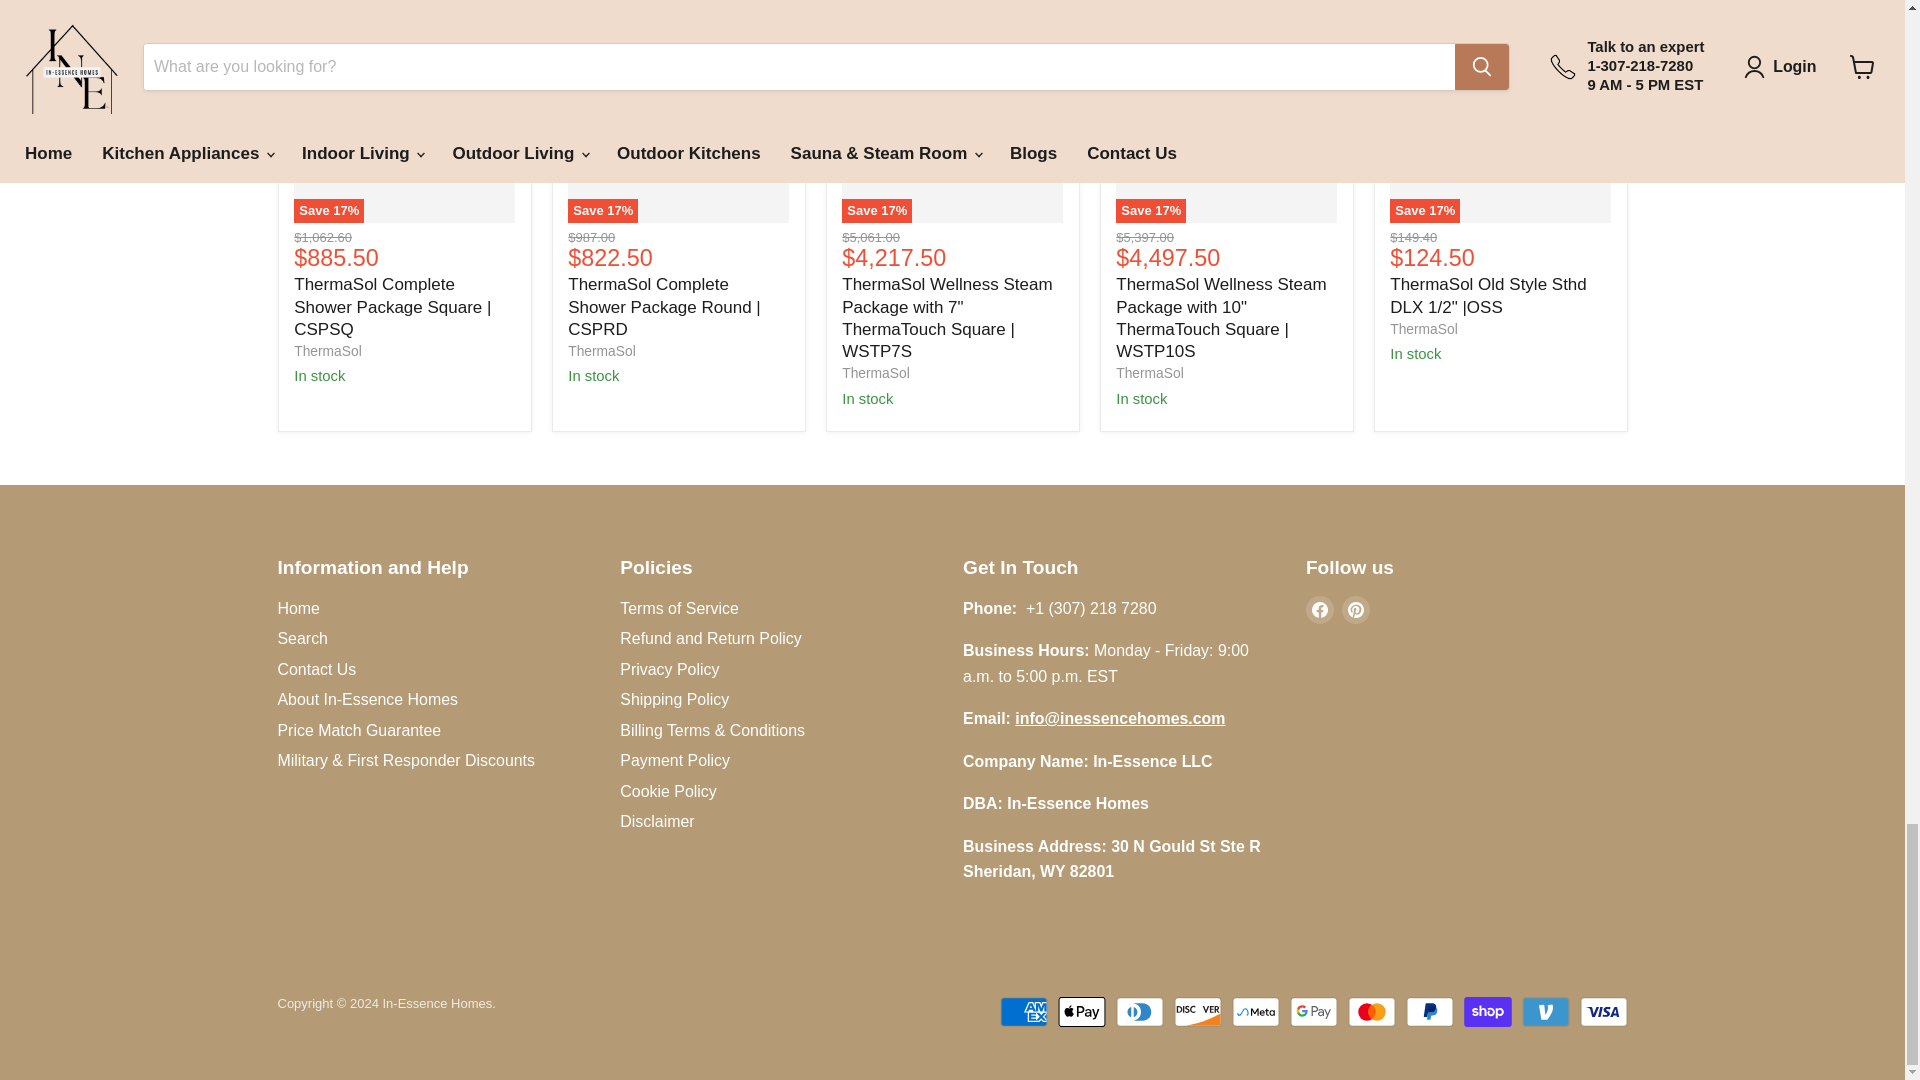 Image resolution: width=1920 pixels, height=1080 pixels. I want to click on ThermaSol, so click(602, 350).